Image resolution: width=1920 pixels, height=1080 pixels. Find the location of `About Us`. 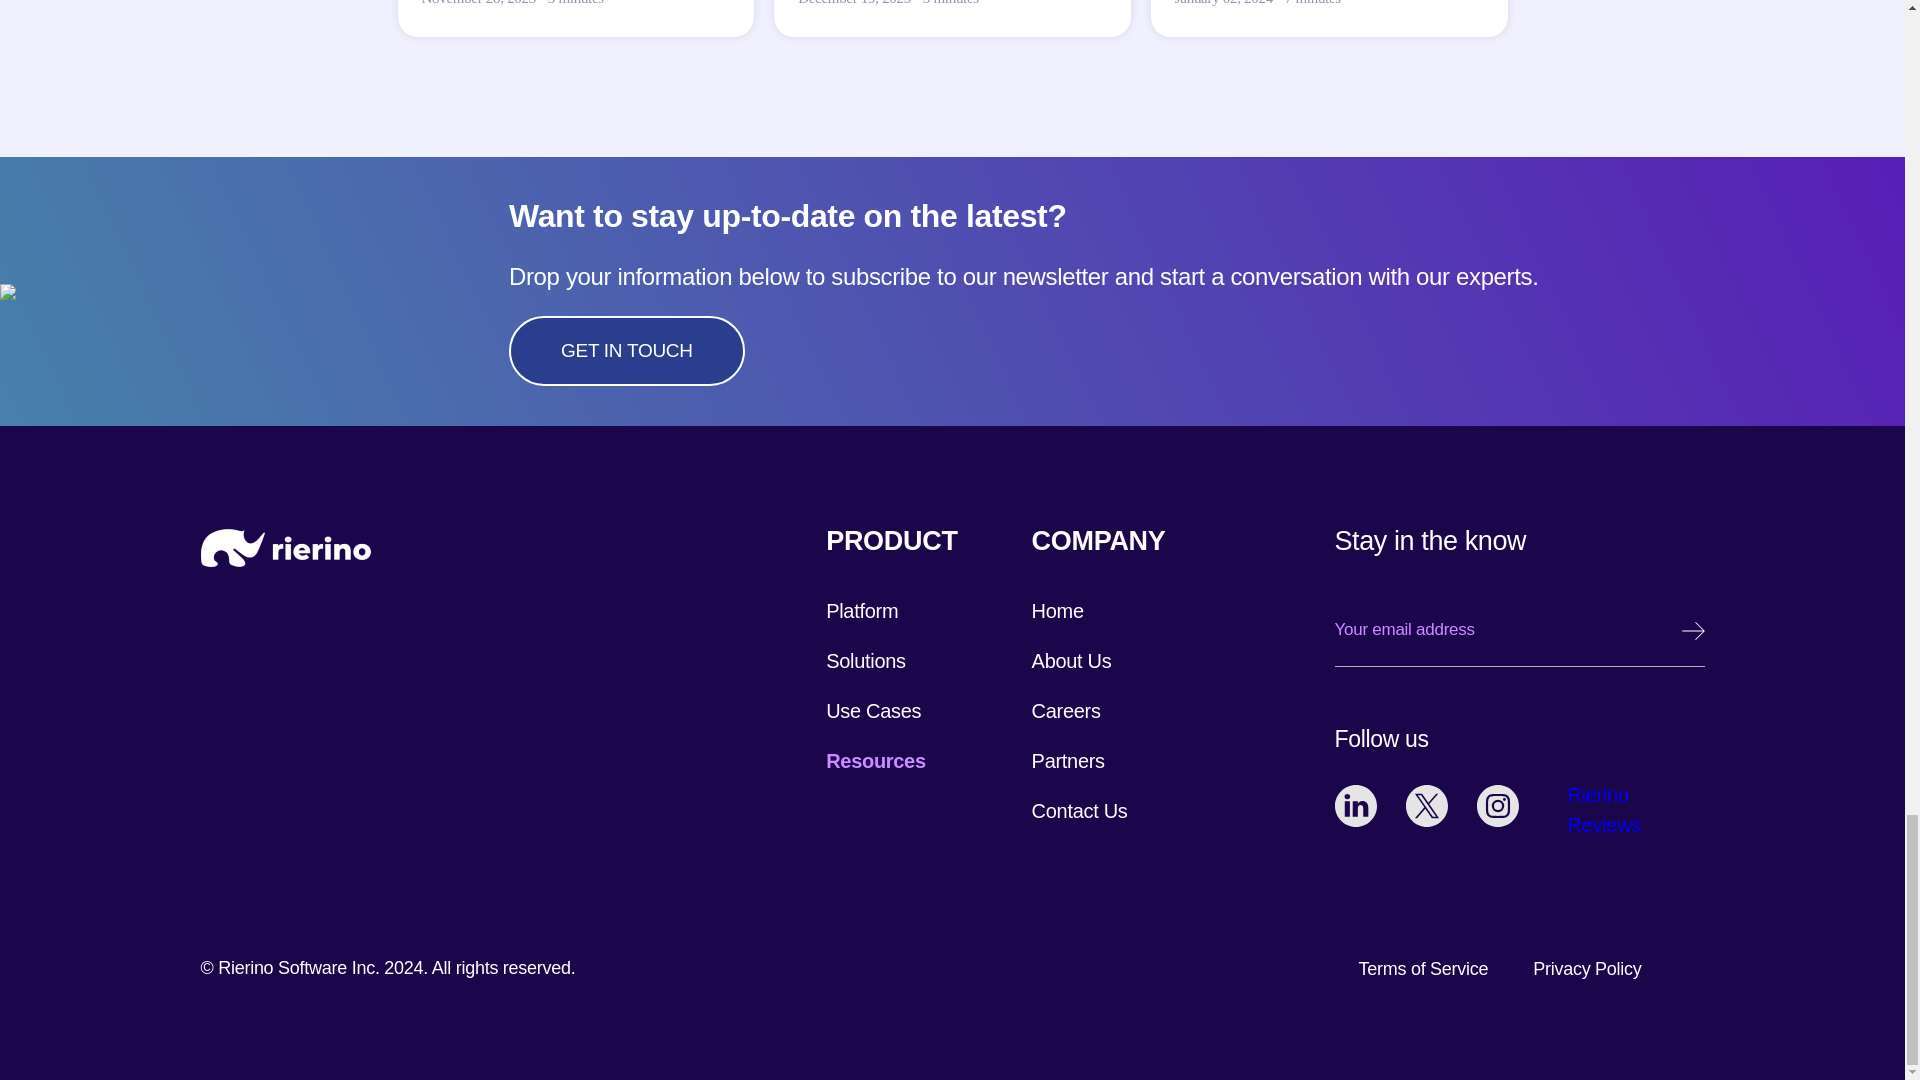

About Us is located at coordinates (1072, 660).